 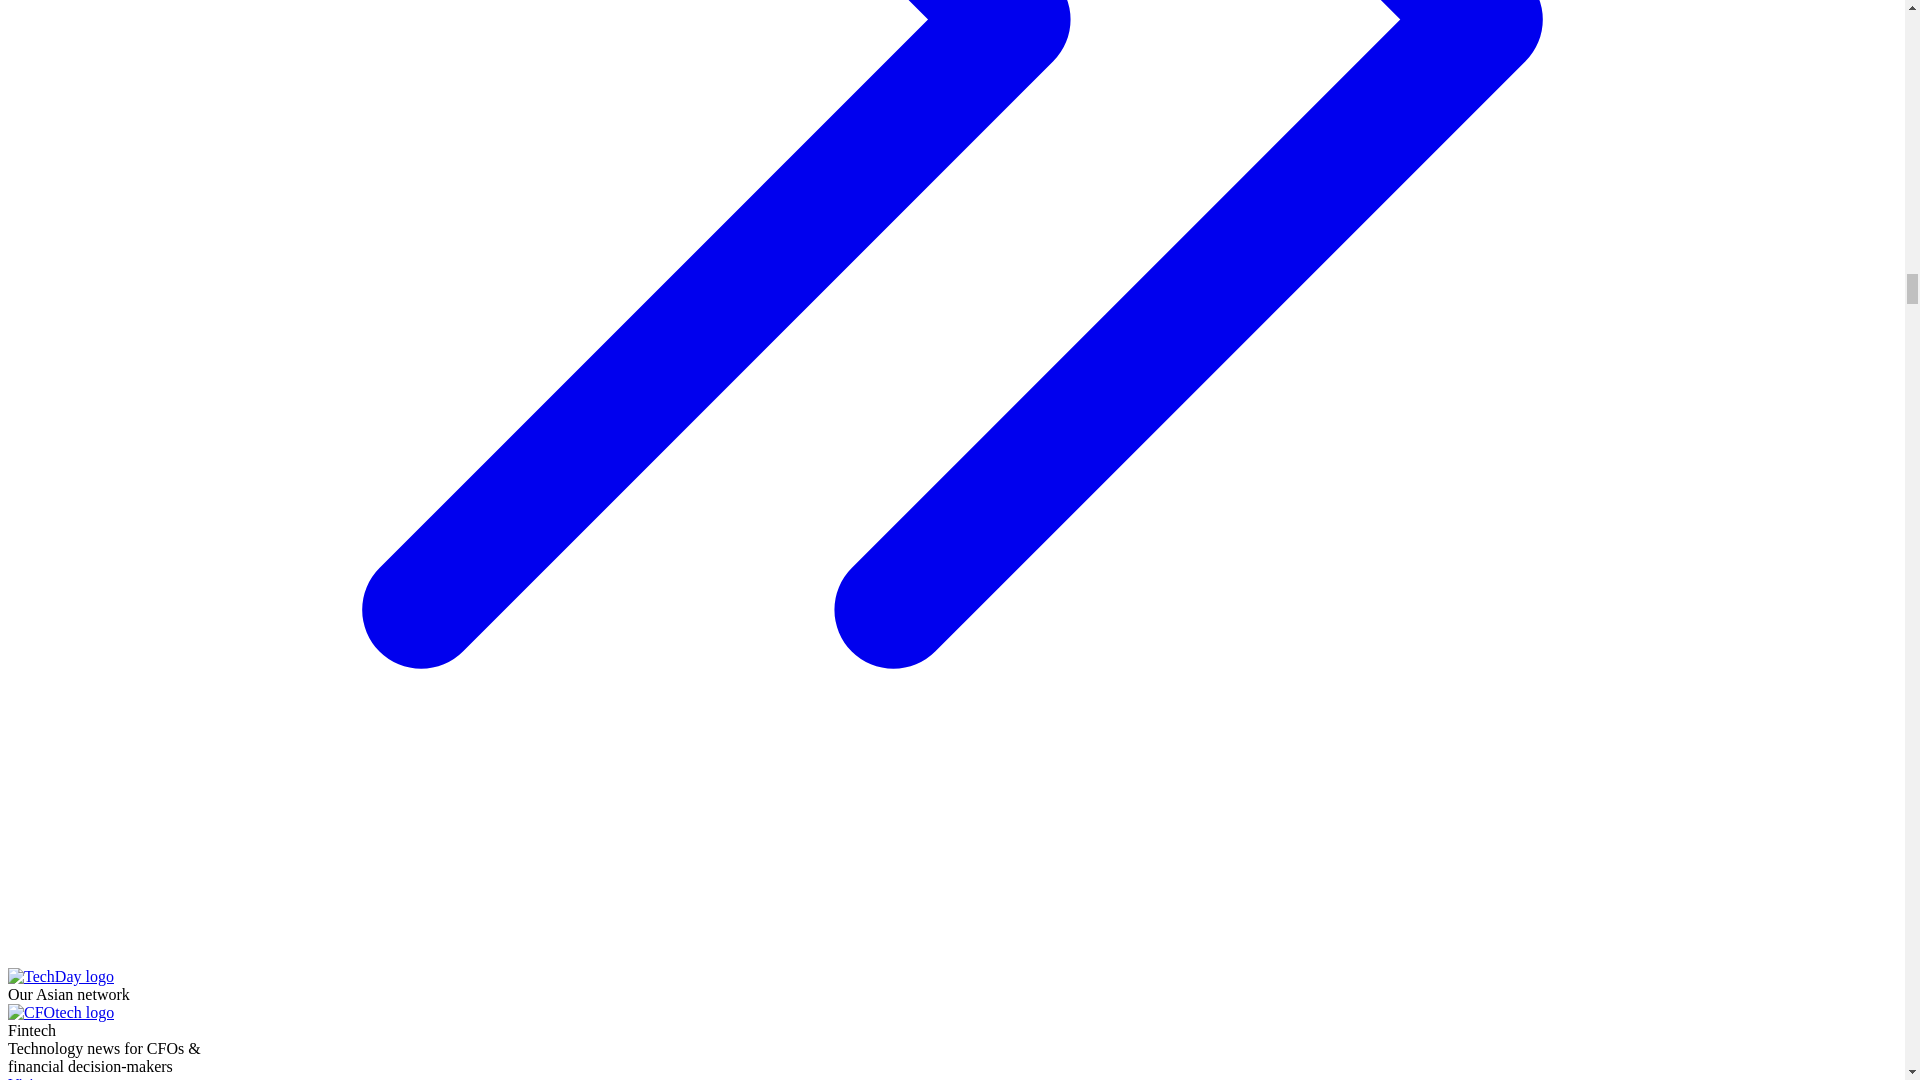 I want to click on Visit, so click(x=112, y=1078).